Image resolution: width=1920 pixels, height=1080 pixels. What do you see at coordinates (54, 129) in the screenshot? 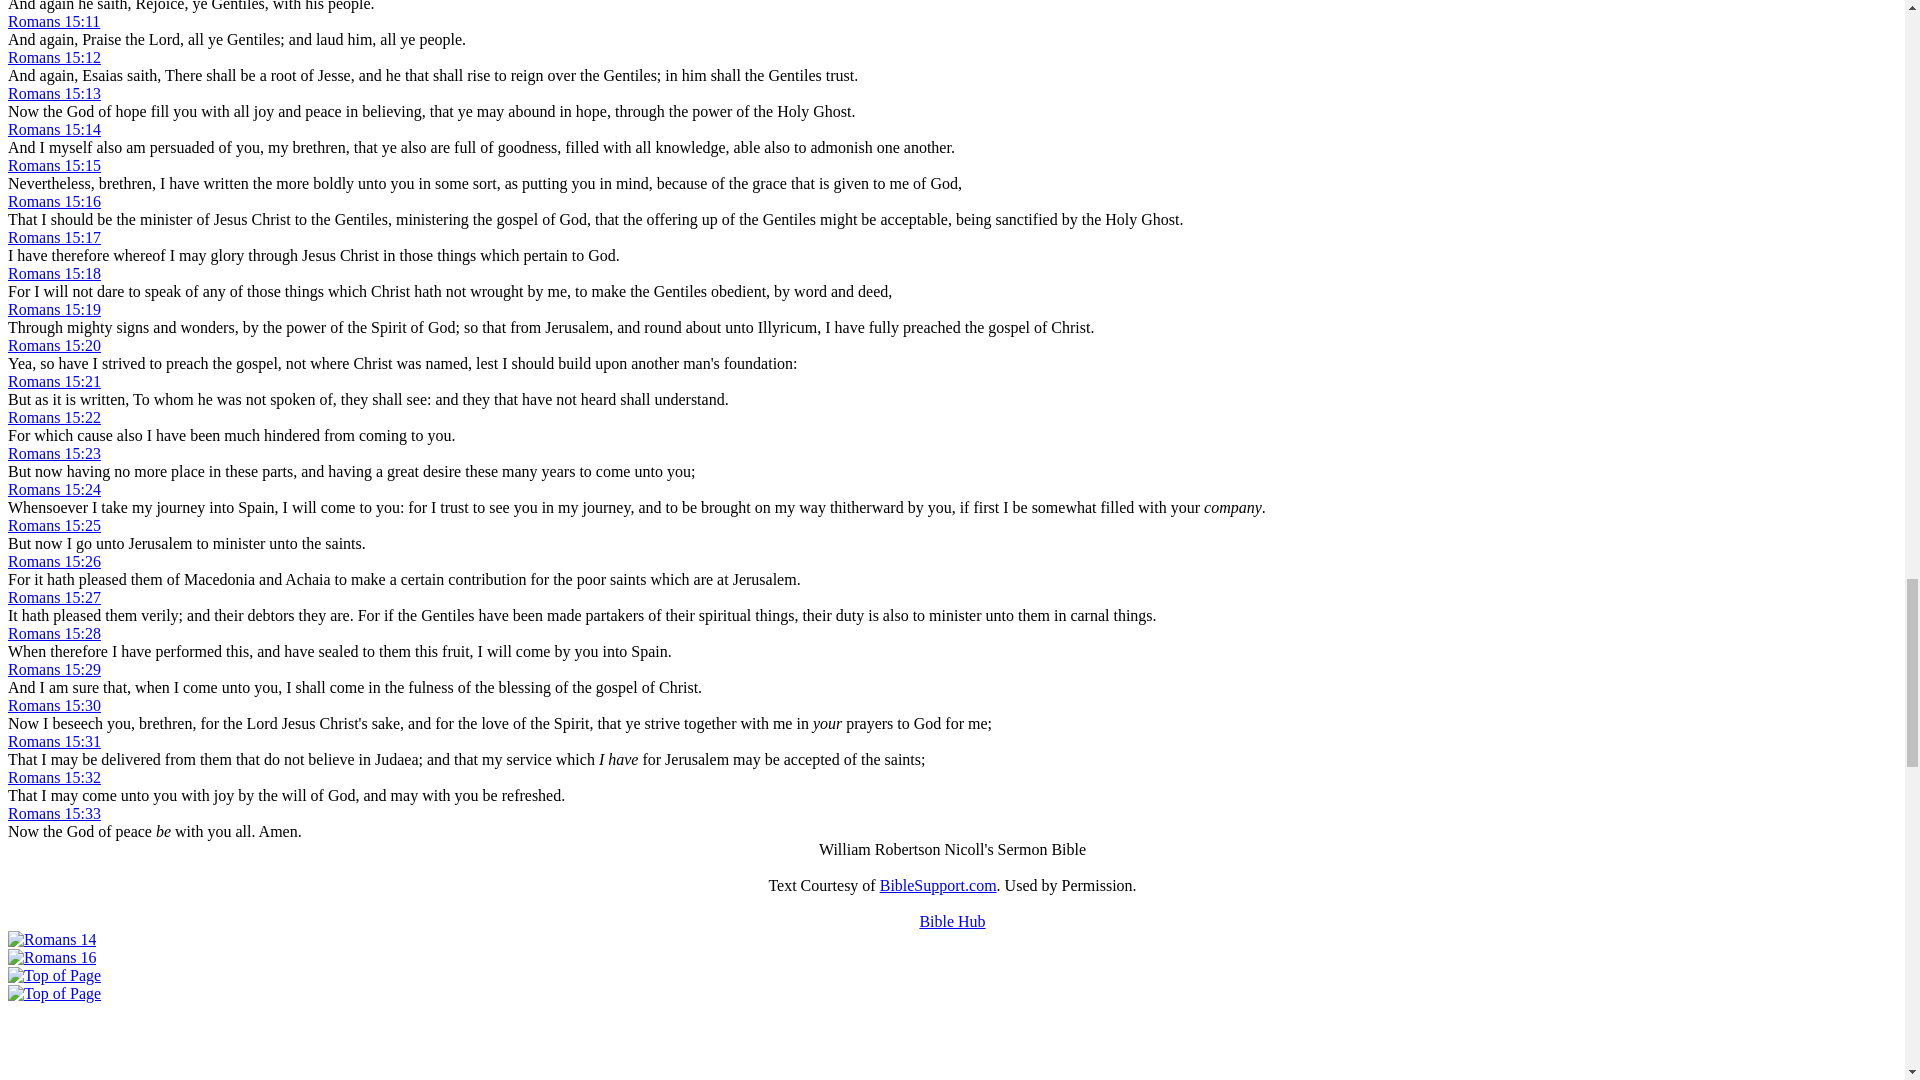
I see `Romans 15:14` at bounding box center [54, 129].